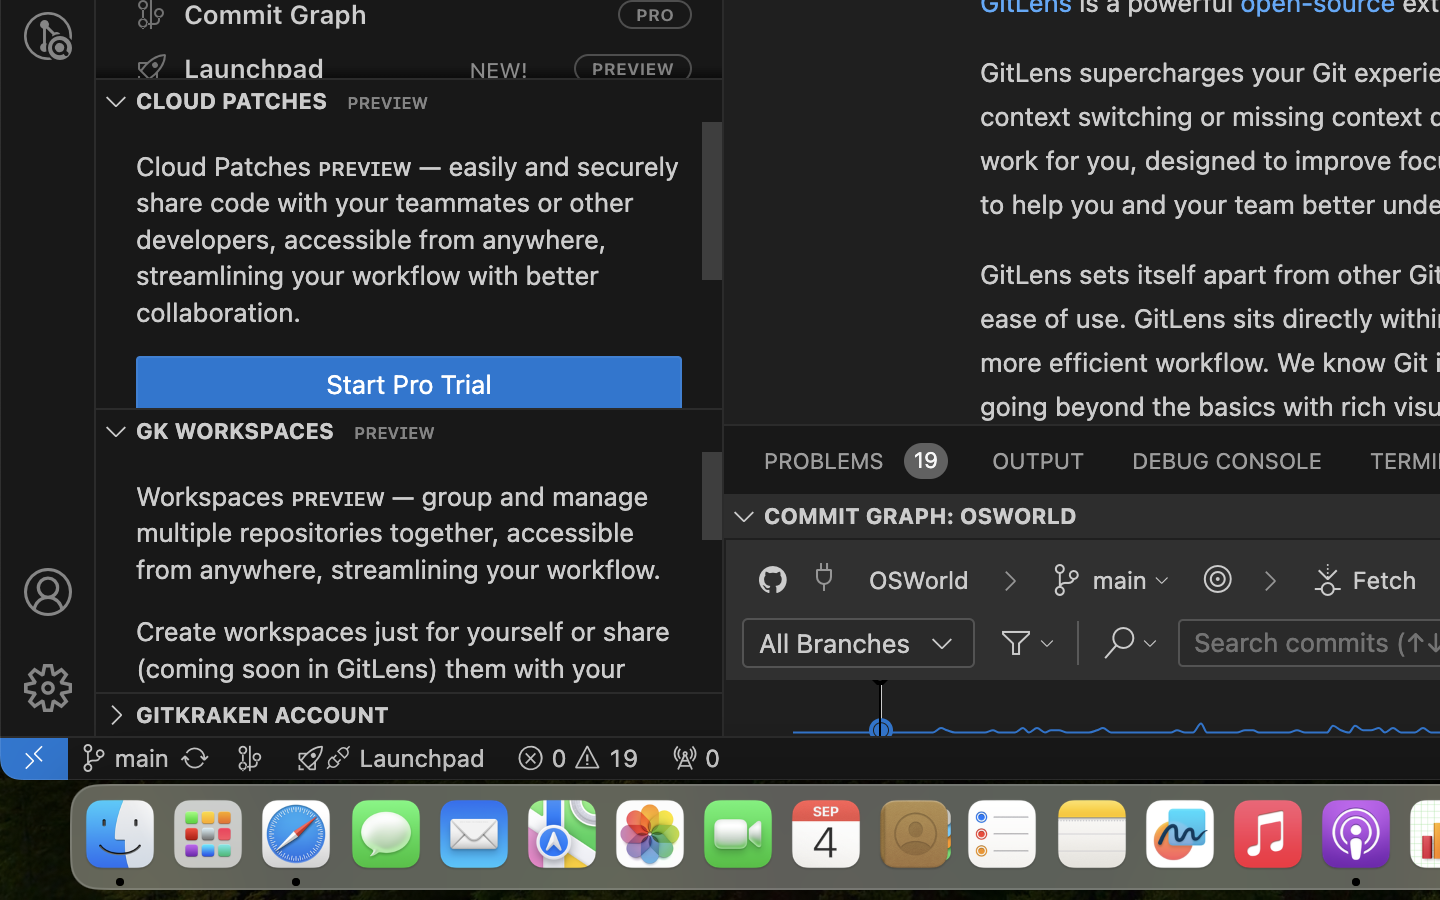 The width and height of the screenshot is (1440, 900). What do you see at coordinates (1138, 54) in the screenshot?
I see `Use the interactive` at bounding box center [1138, 54].